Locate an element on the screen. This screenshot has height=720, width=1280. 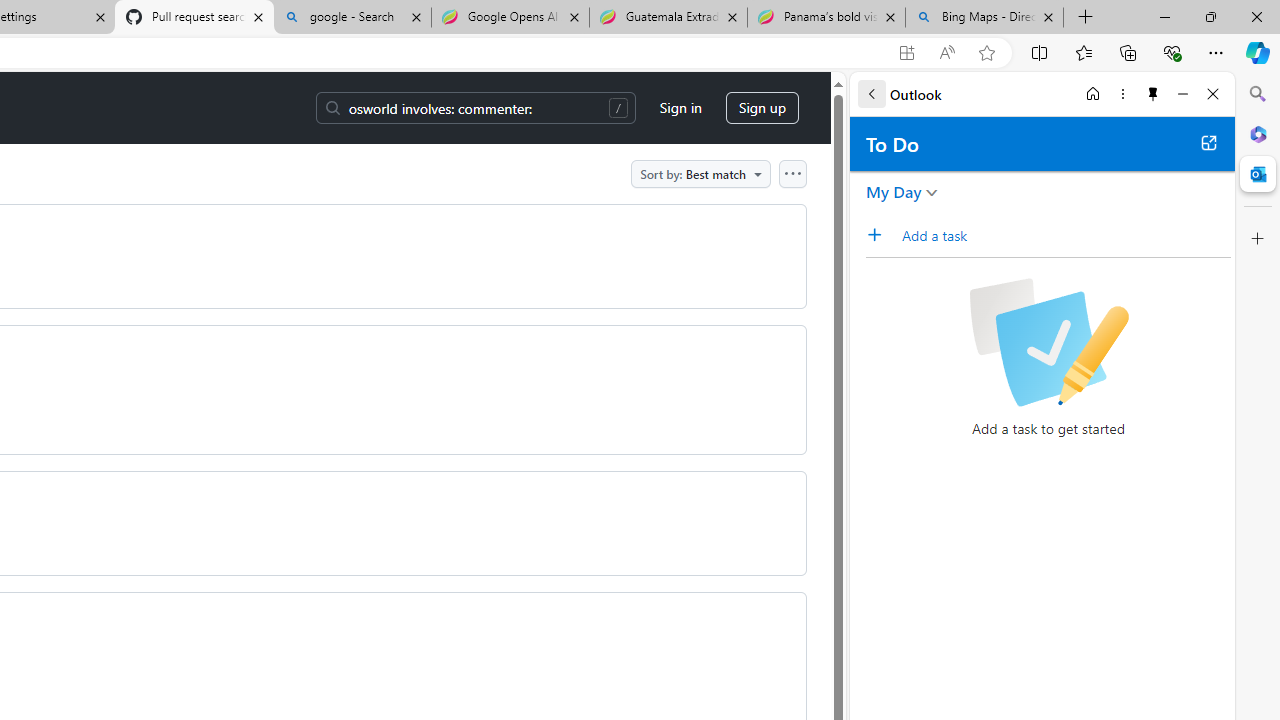
App available. Install GitHub is located at coordinates (906, 53).